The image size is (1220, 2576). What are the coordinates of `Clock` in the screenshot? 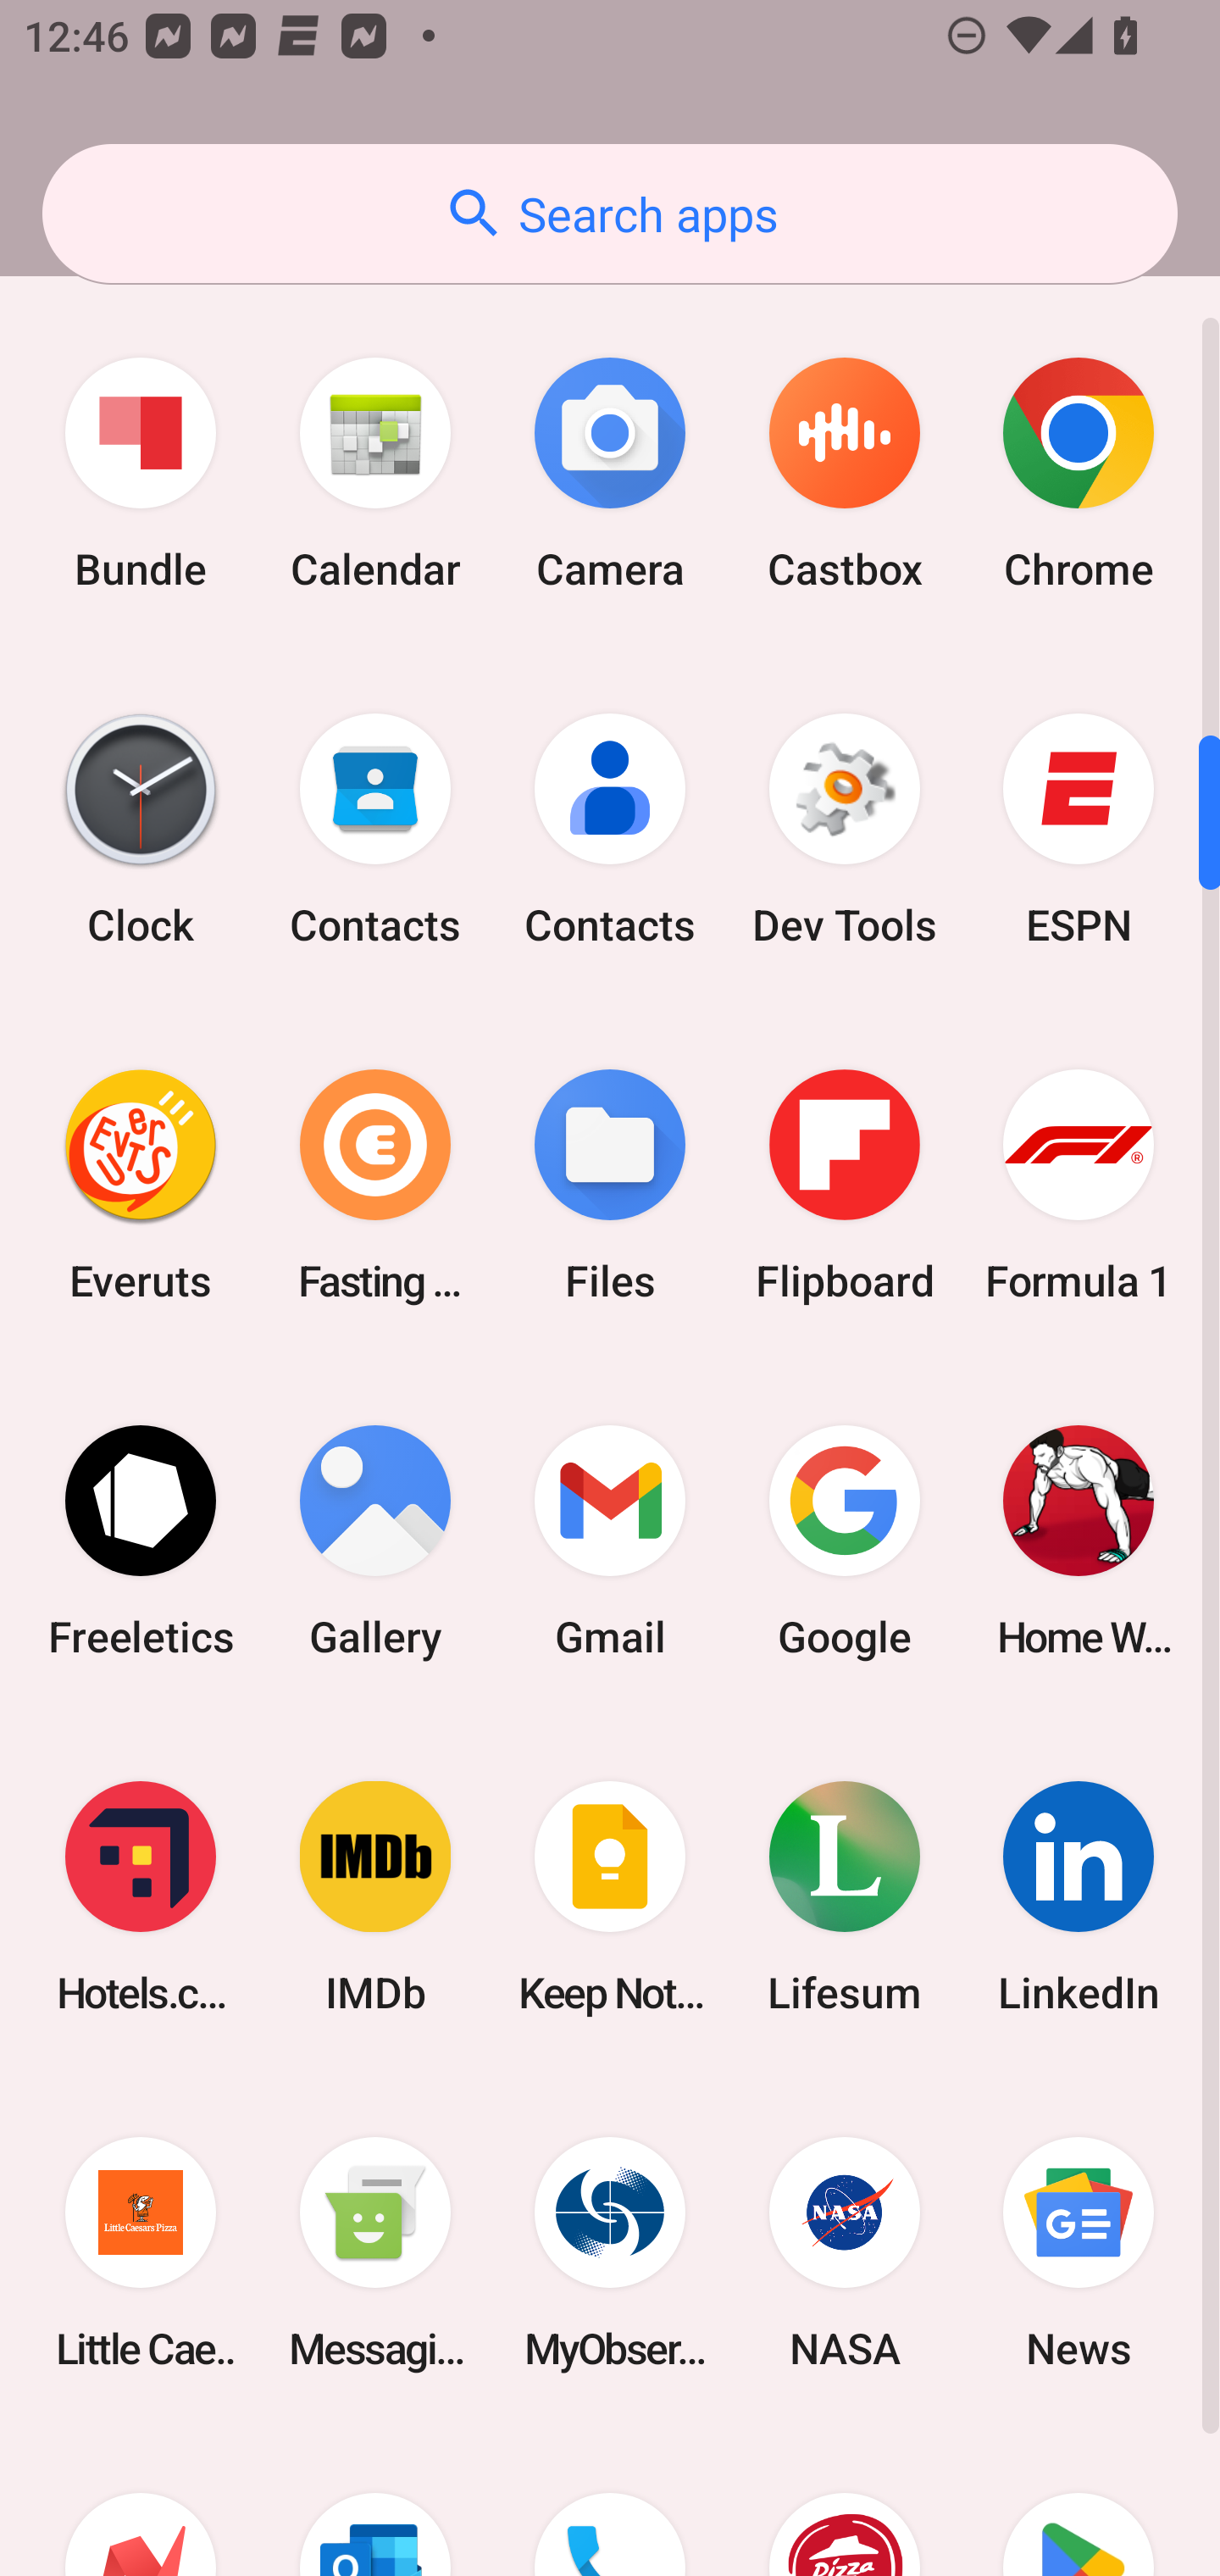 It's located at (141, 829).